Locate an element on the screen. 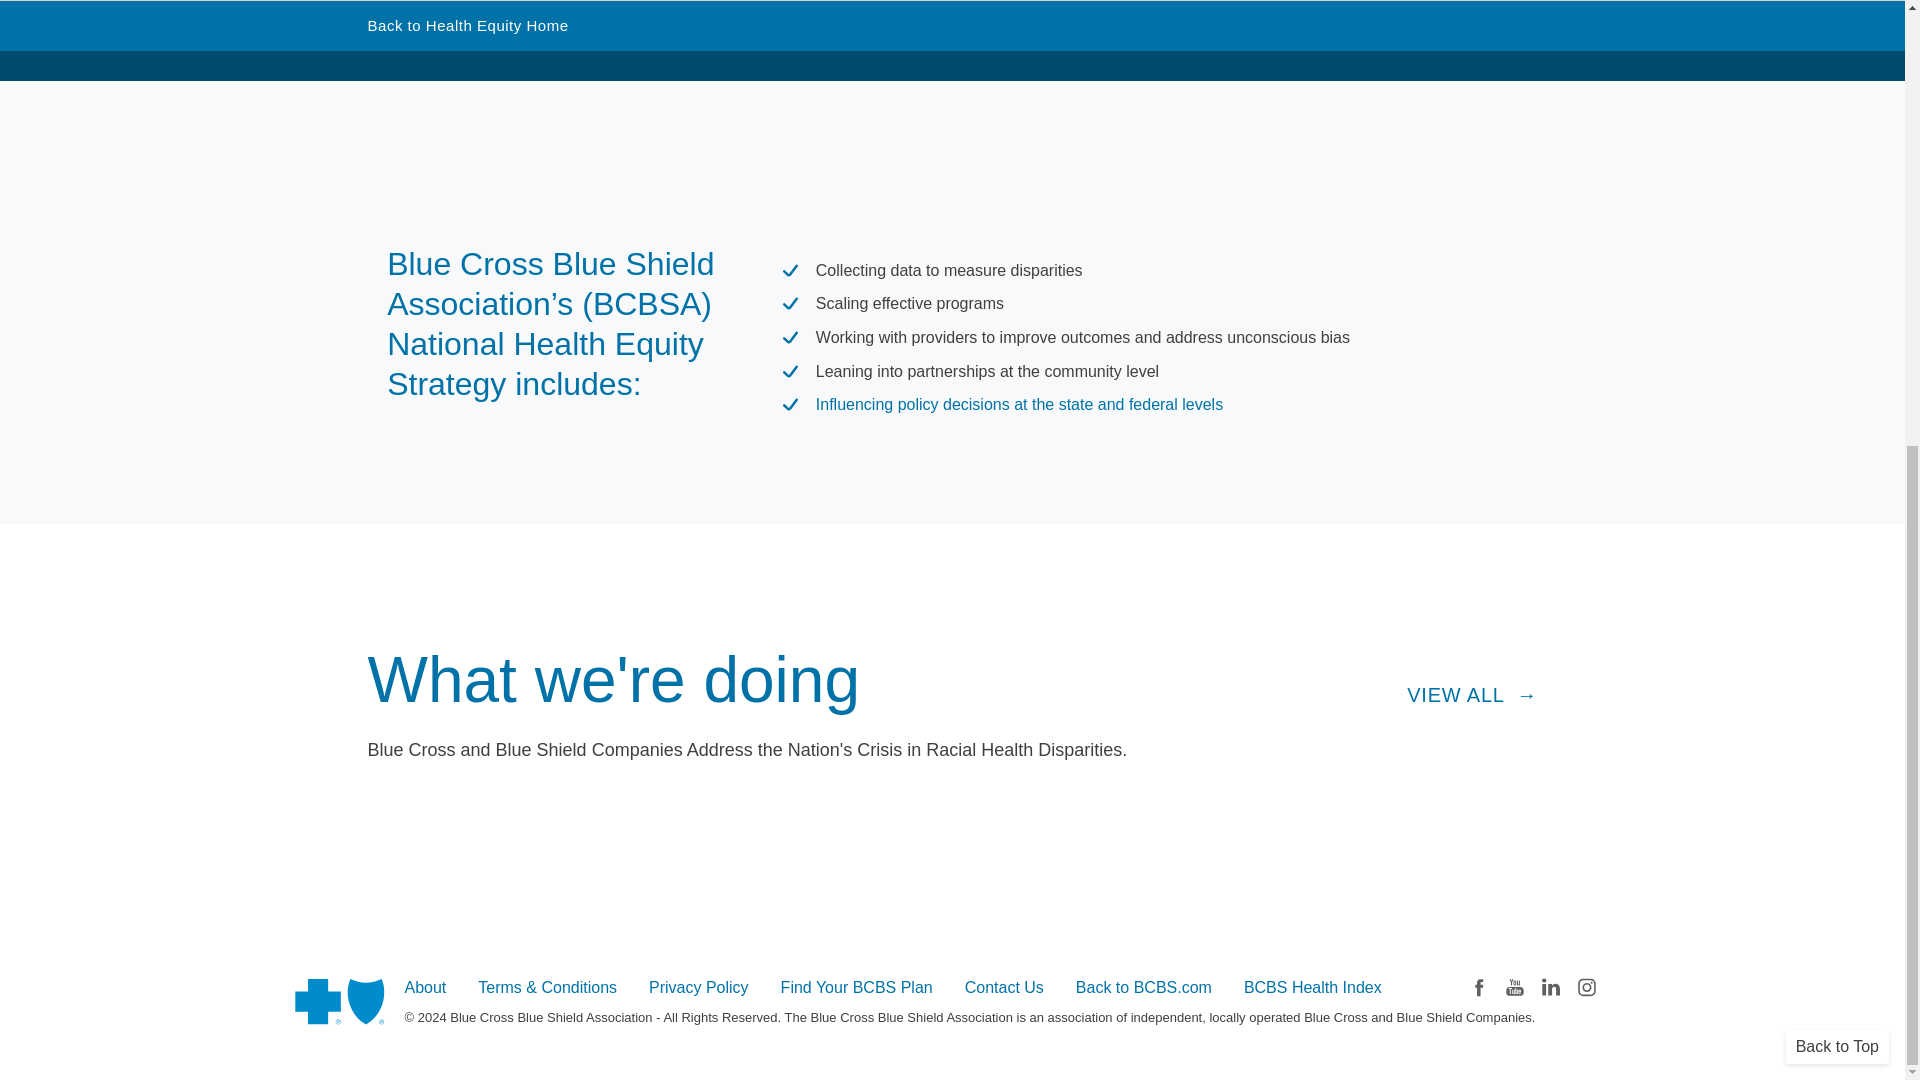 This screenshot has height=1080, width=1920. Influencing policy decisions at the state and federal levels is located at coordinates (1020, 404).